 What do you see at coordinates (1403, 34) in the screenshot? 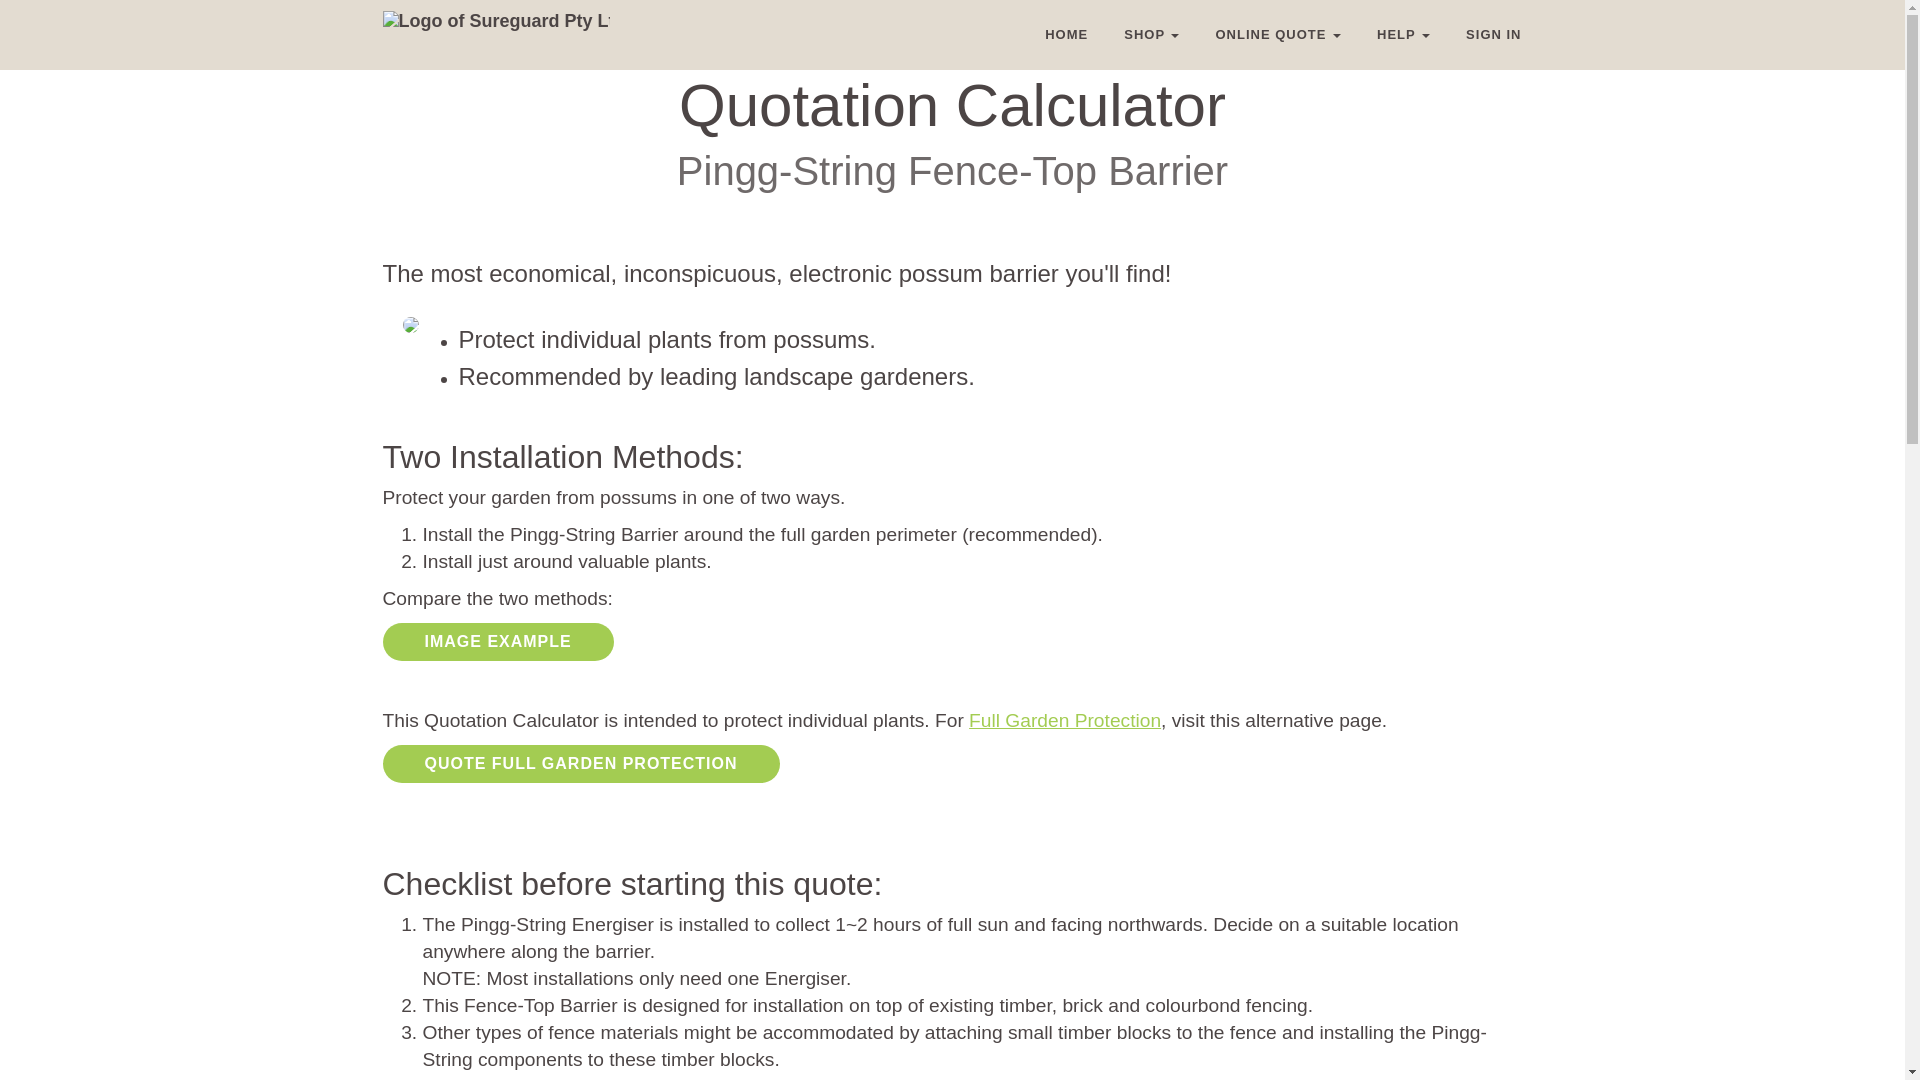
I see `HELP` at bounding box center [1403, 34].